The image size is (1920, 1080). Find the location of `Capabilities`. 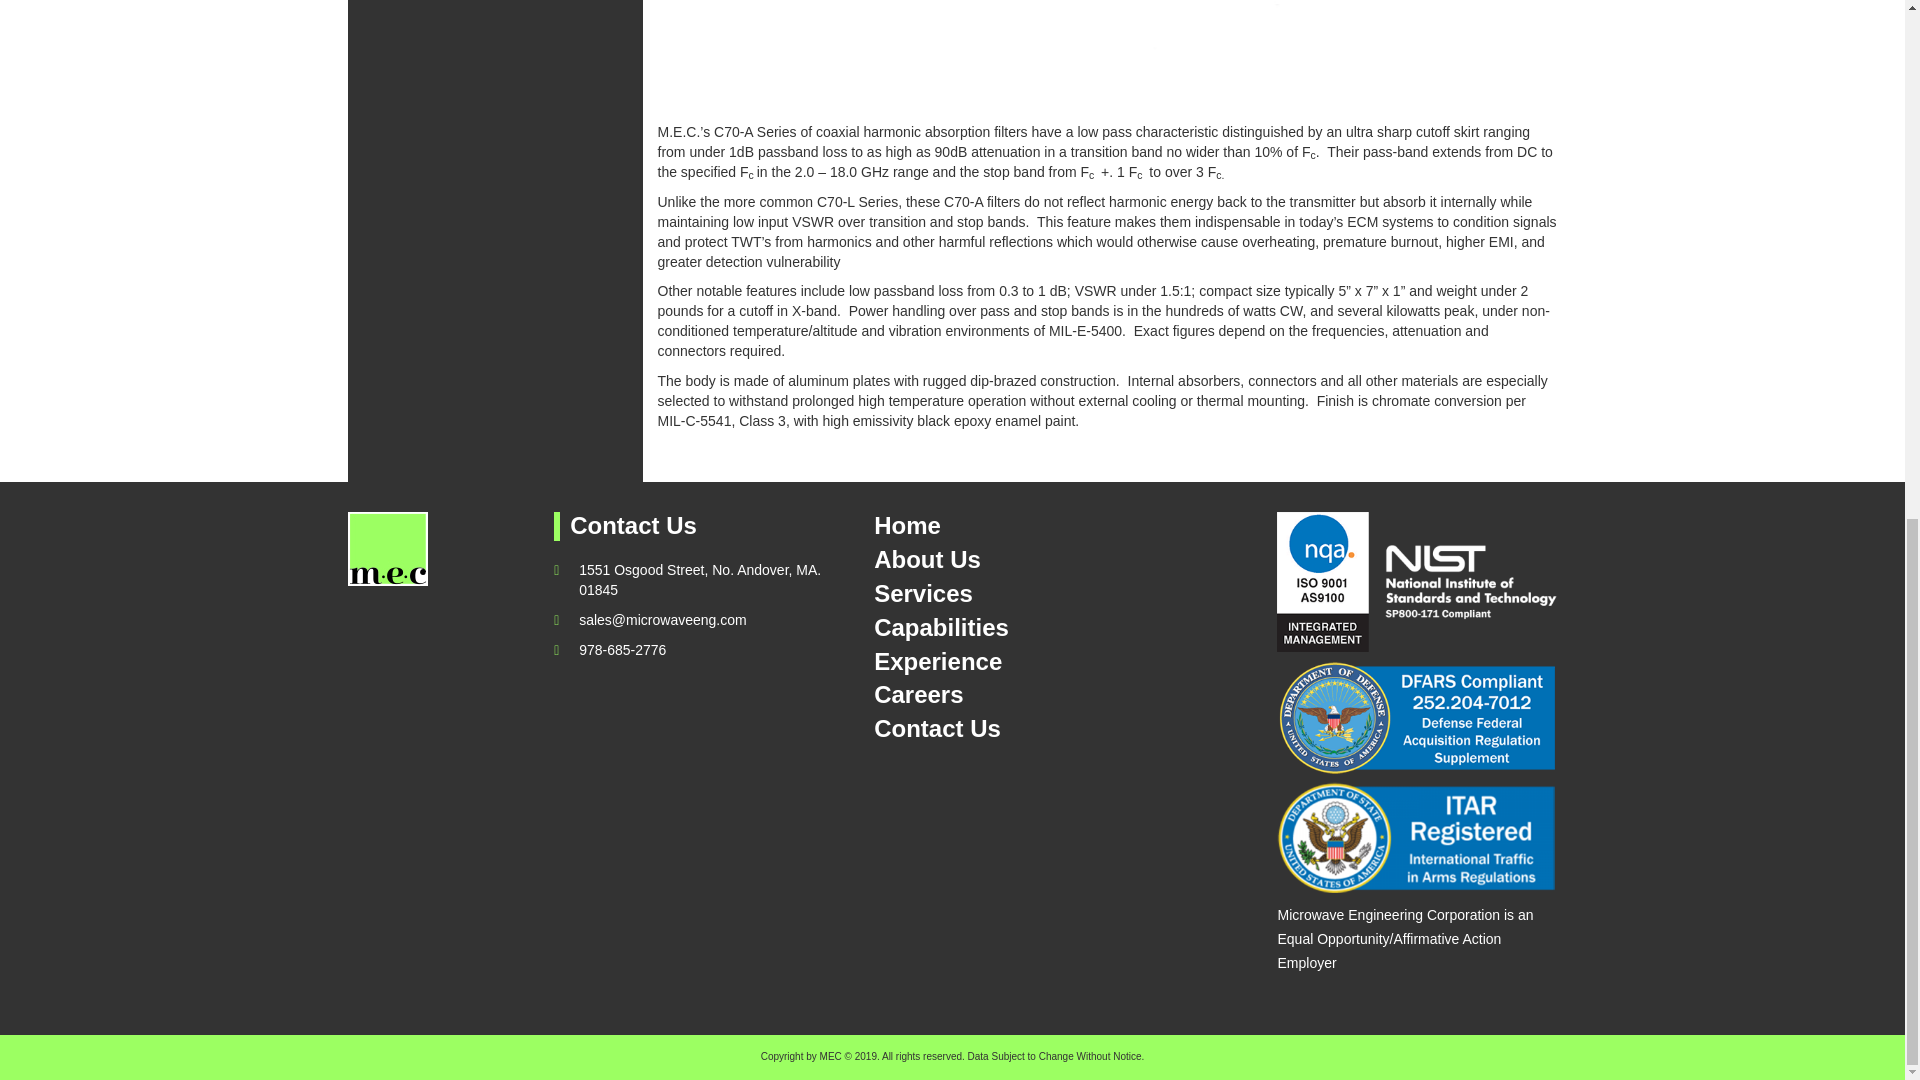

Capabilities is located at coordinates (1004, 628).